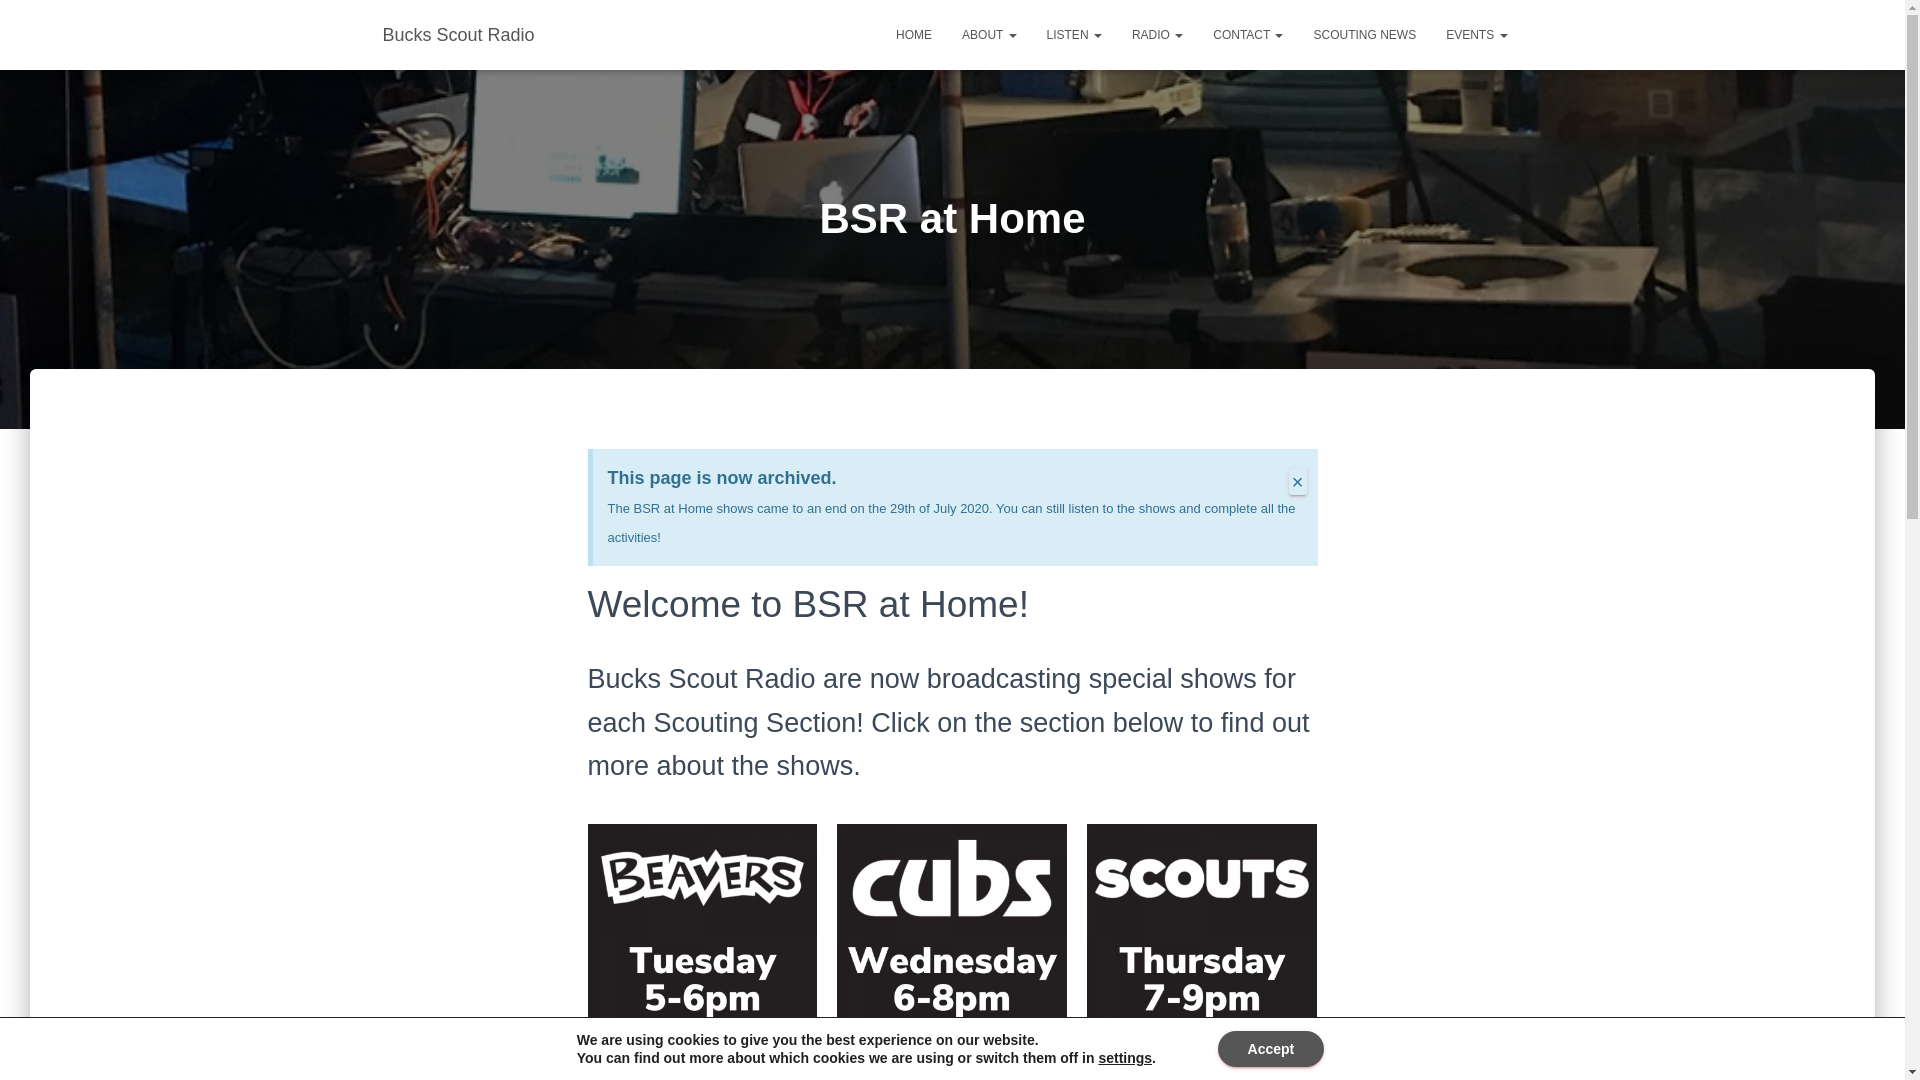  I want to click on About, so click(988, 34).